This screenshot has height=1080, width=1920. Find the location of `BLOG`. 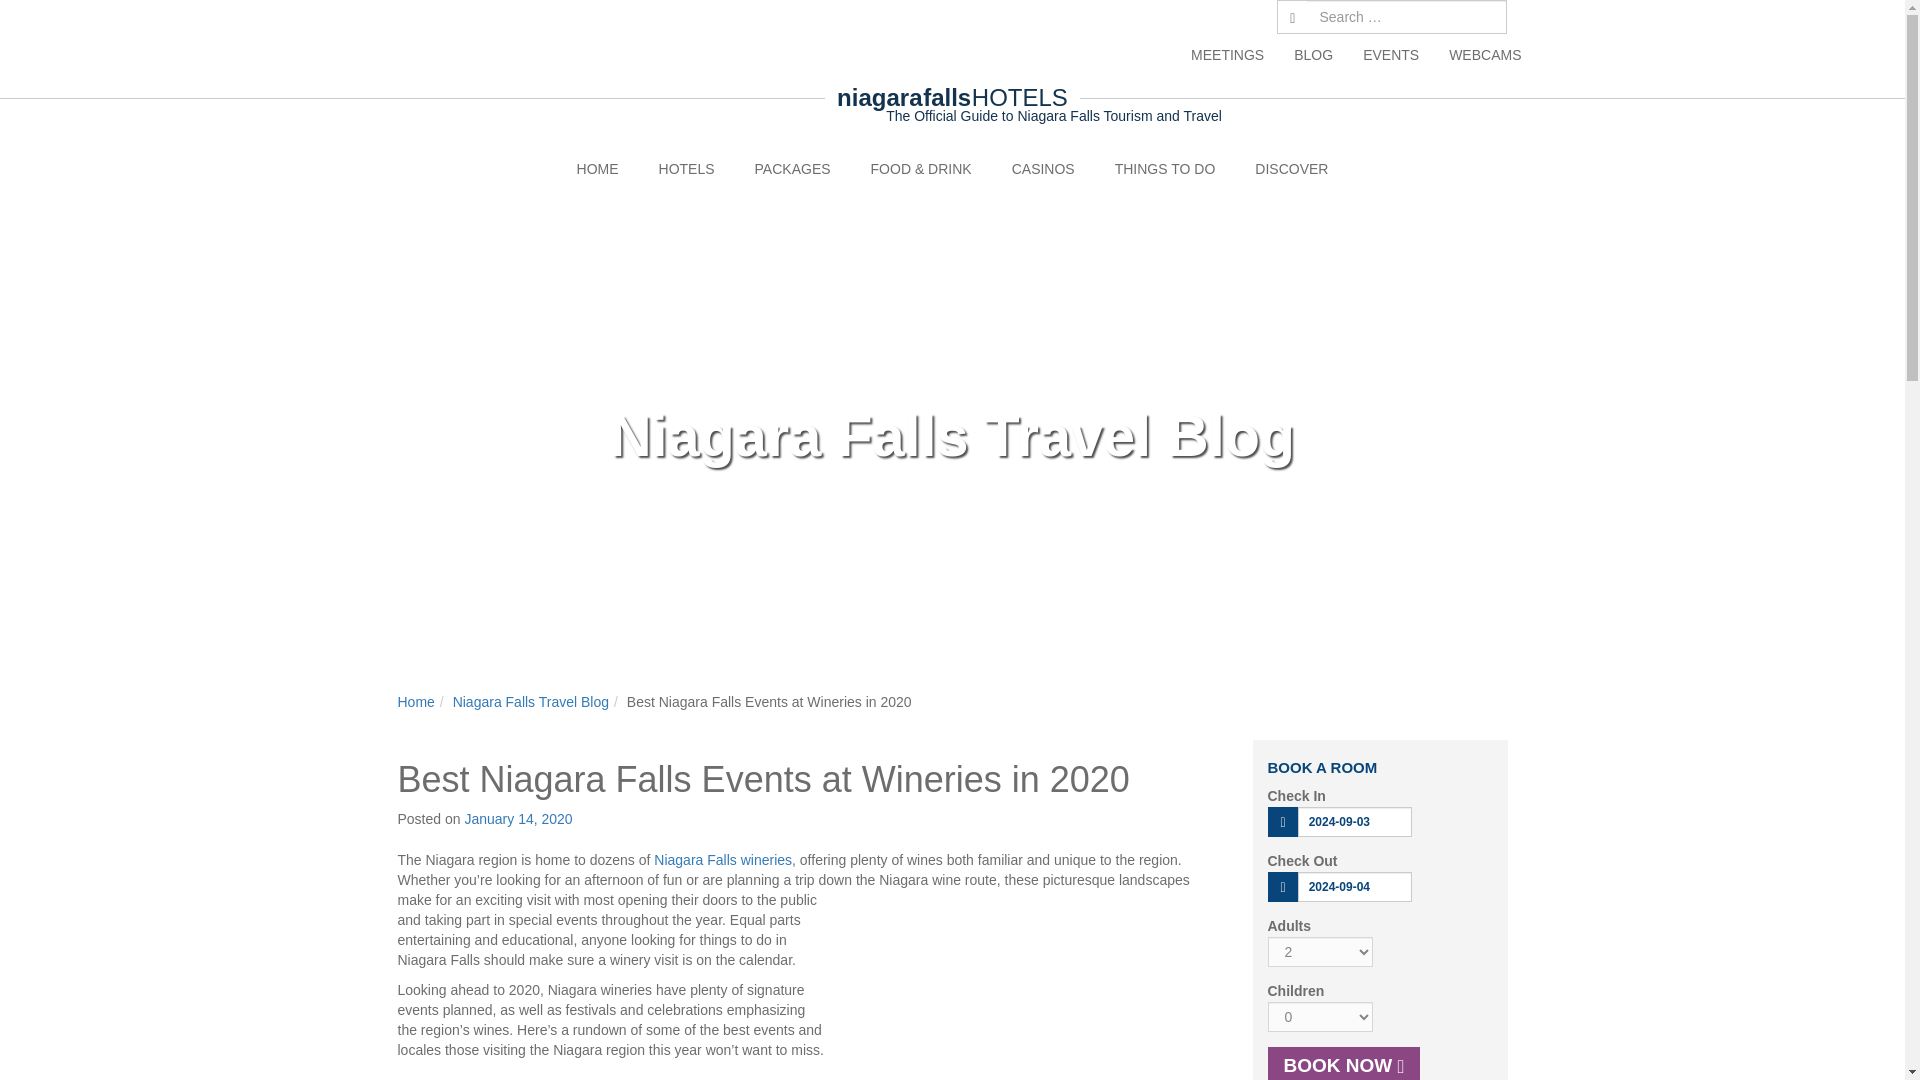

BLOG is located at coordinates (1312, 54).